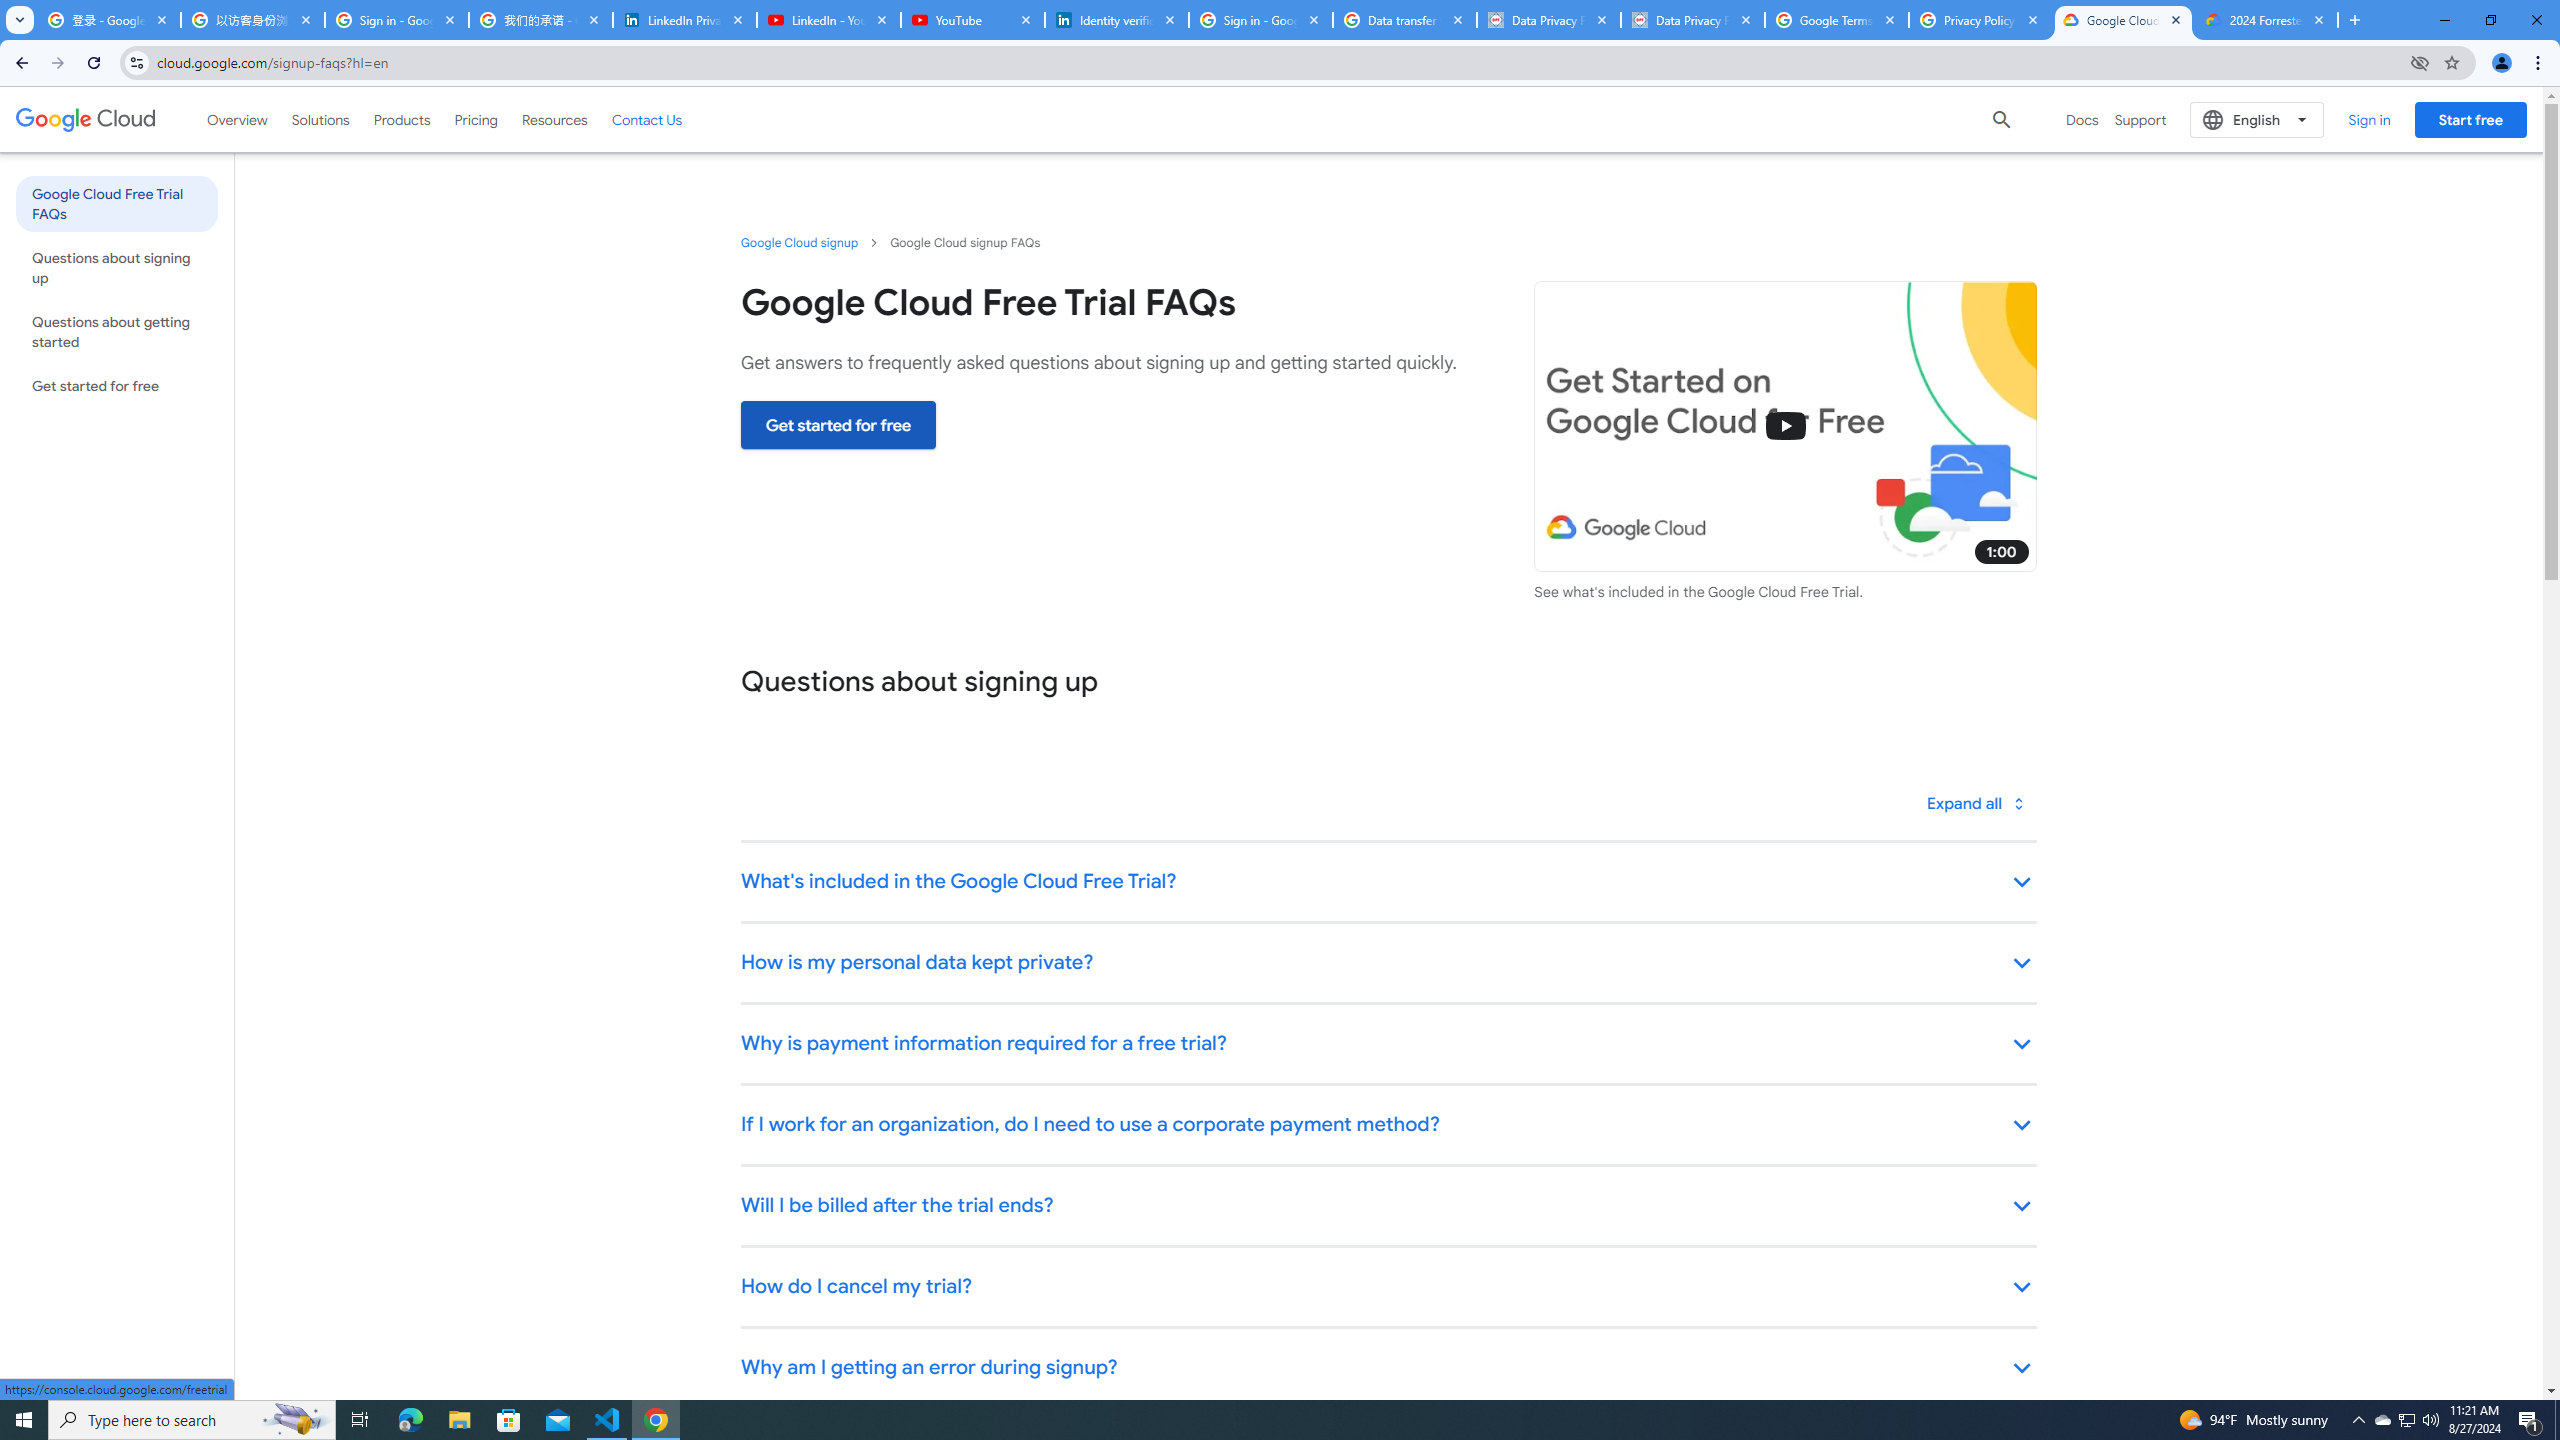 The image size is (2560, 1440). Describe the element at coordinates (684, 20) in the screenshot. I see `LinkedIn Privacy Policy` at that location.